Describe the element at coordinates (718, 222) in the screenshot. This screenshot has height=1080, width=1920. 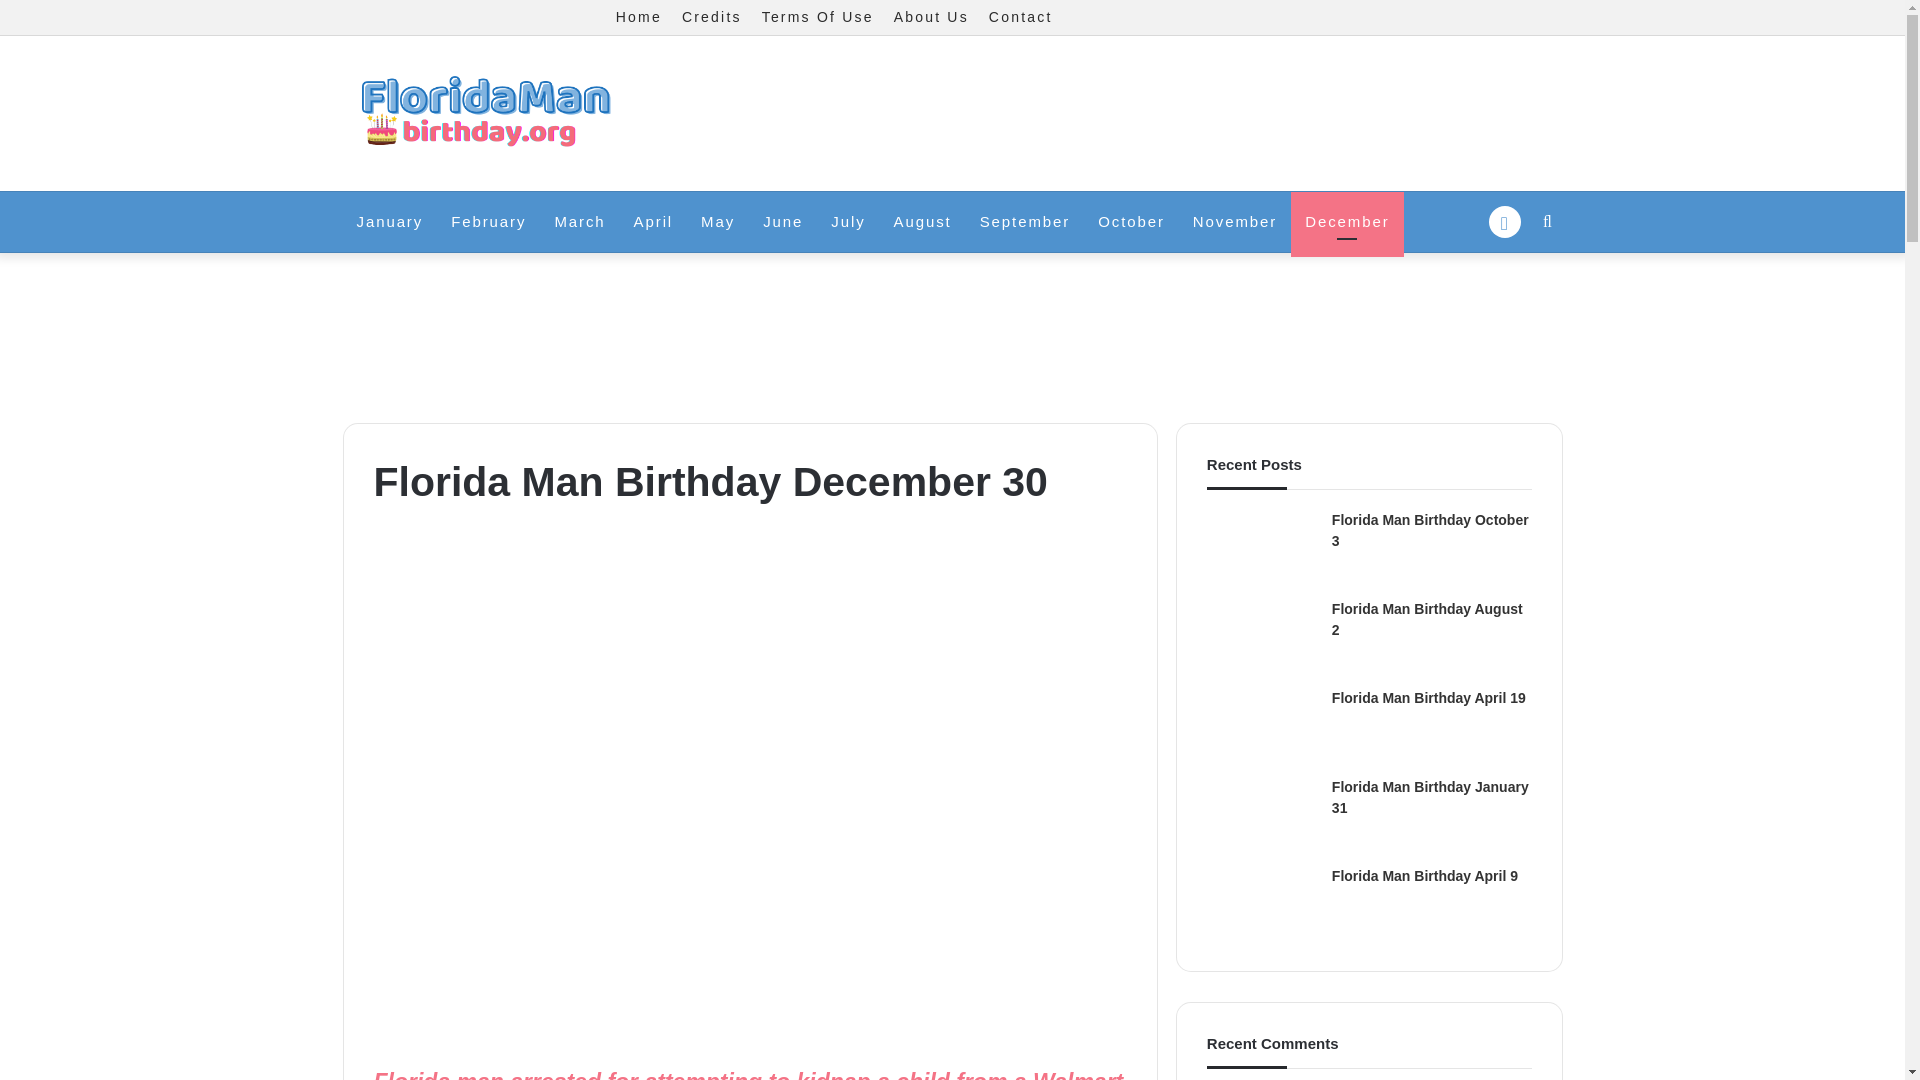
I see `May` at that location.